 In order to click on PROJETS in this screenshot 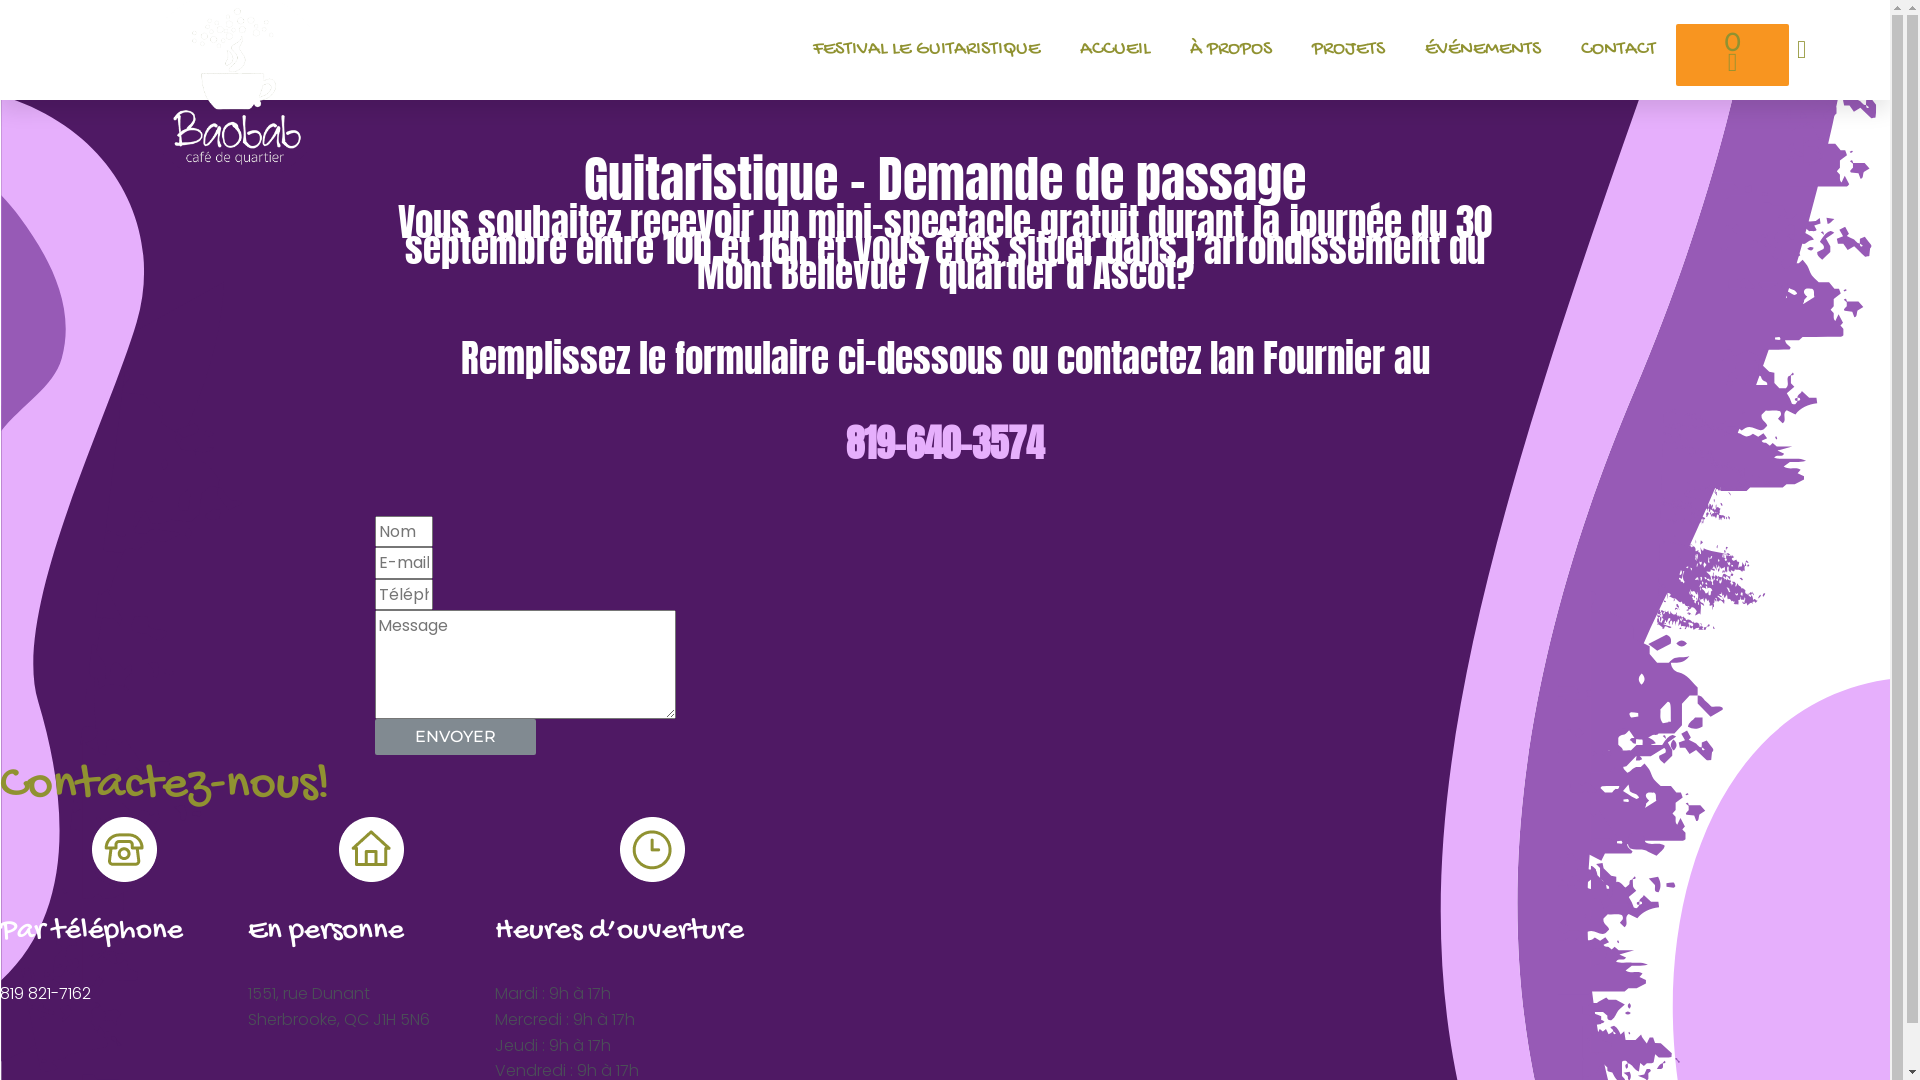, I will do `click(1348, 50)`.